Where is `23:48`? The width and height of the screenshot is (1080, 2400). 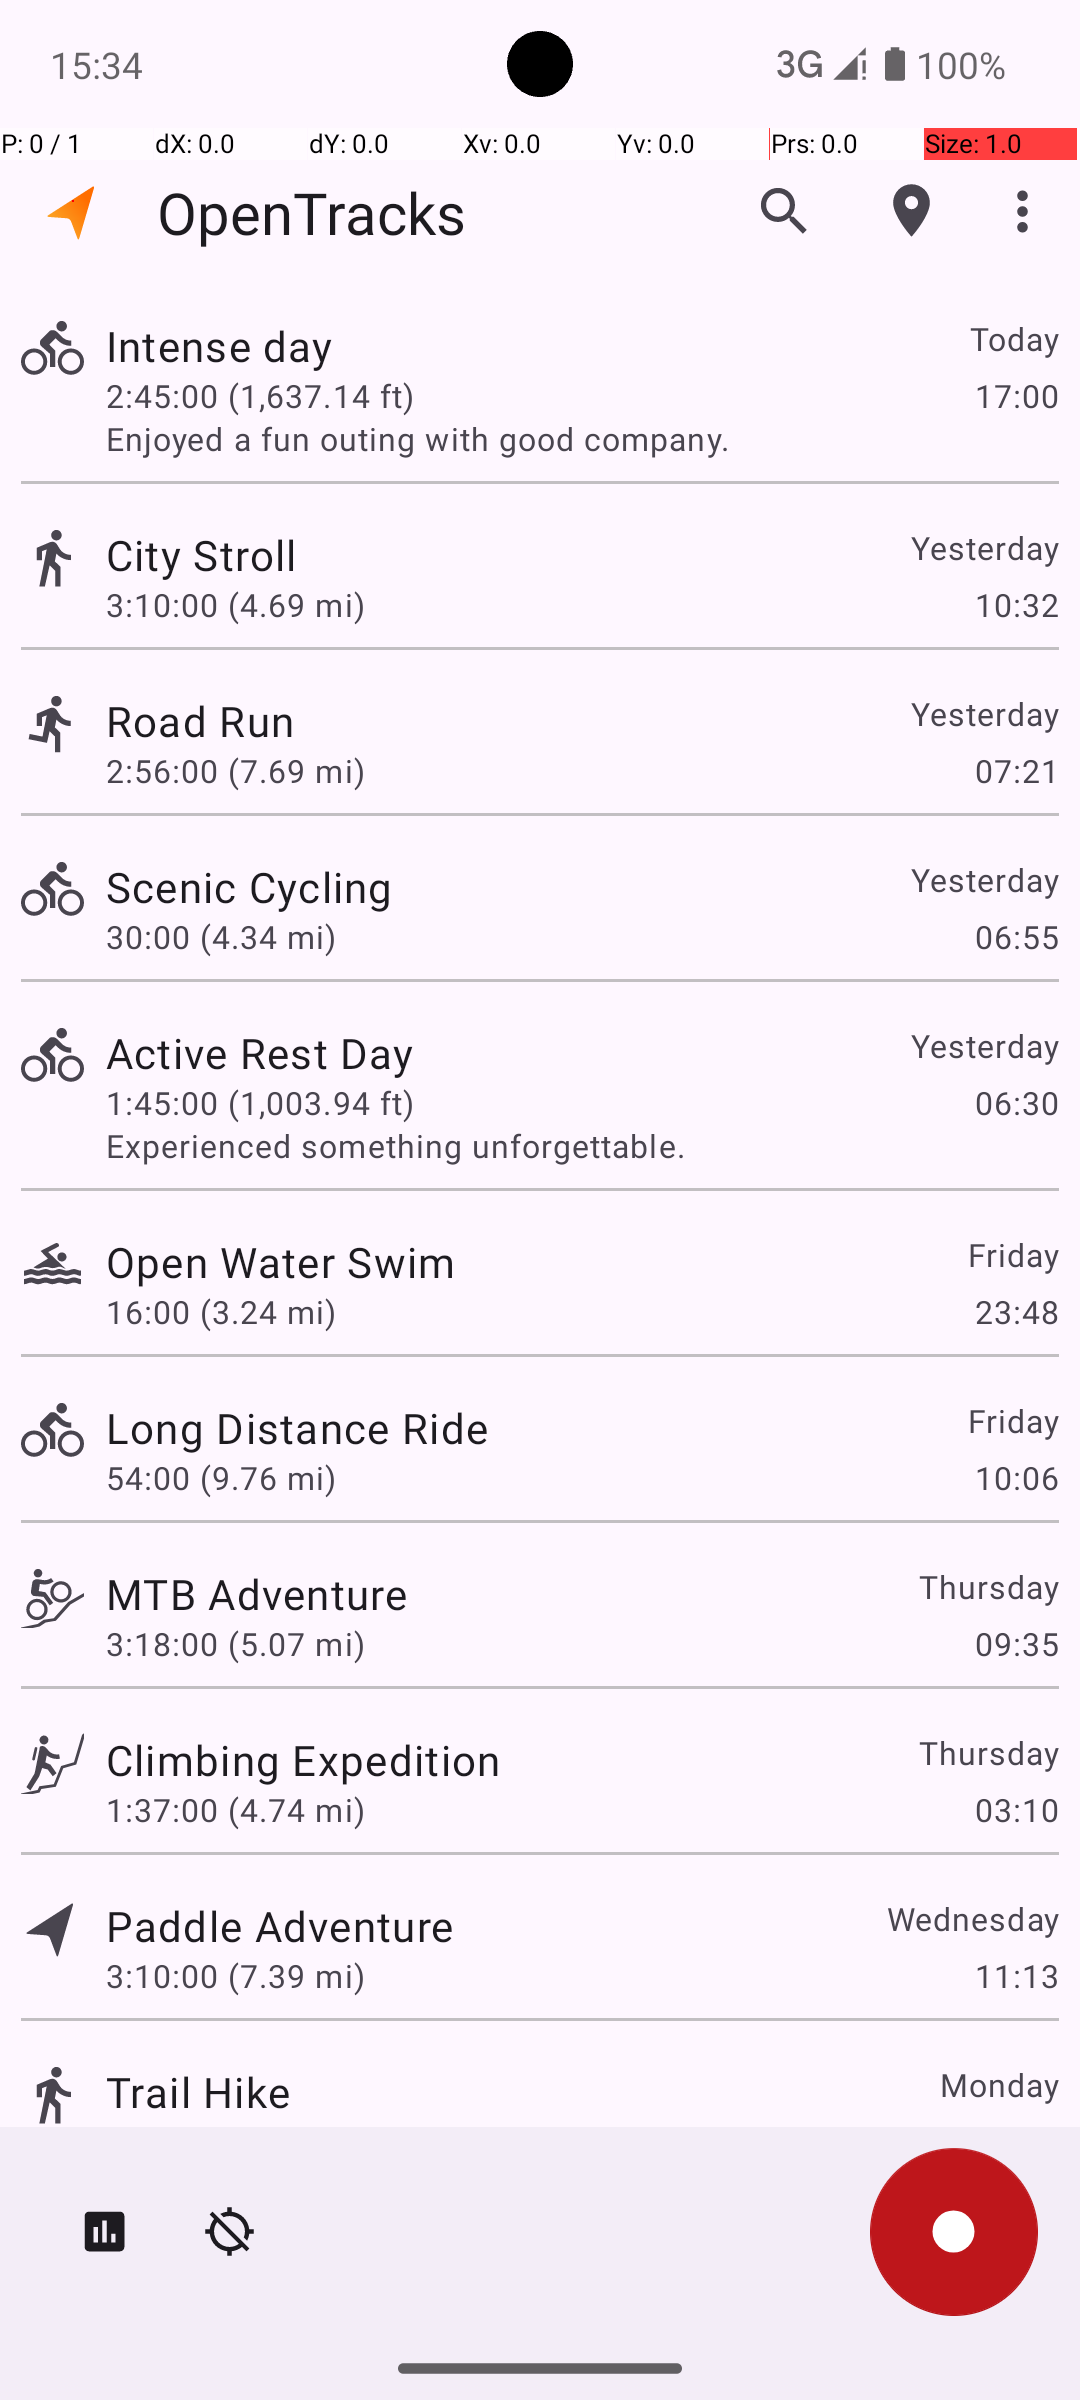
23:48 is located at coordinates (1016, 1312).